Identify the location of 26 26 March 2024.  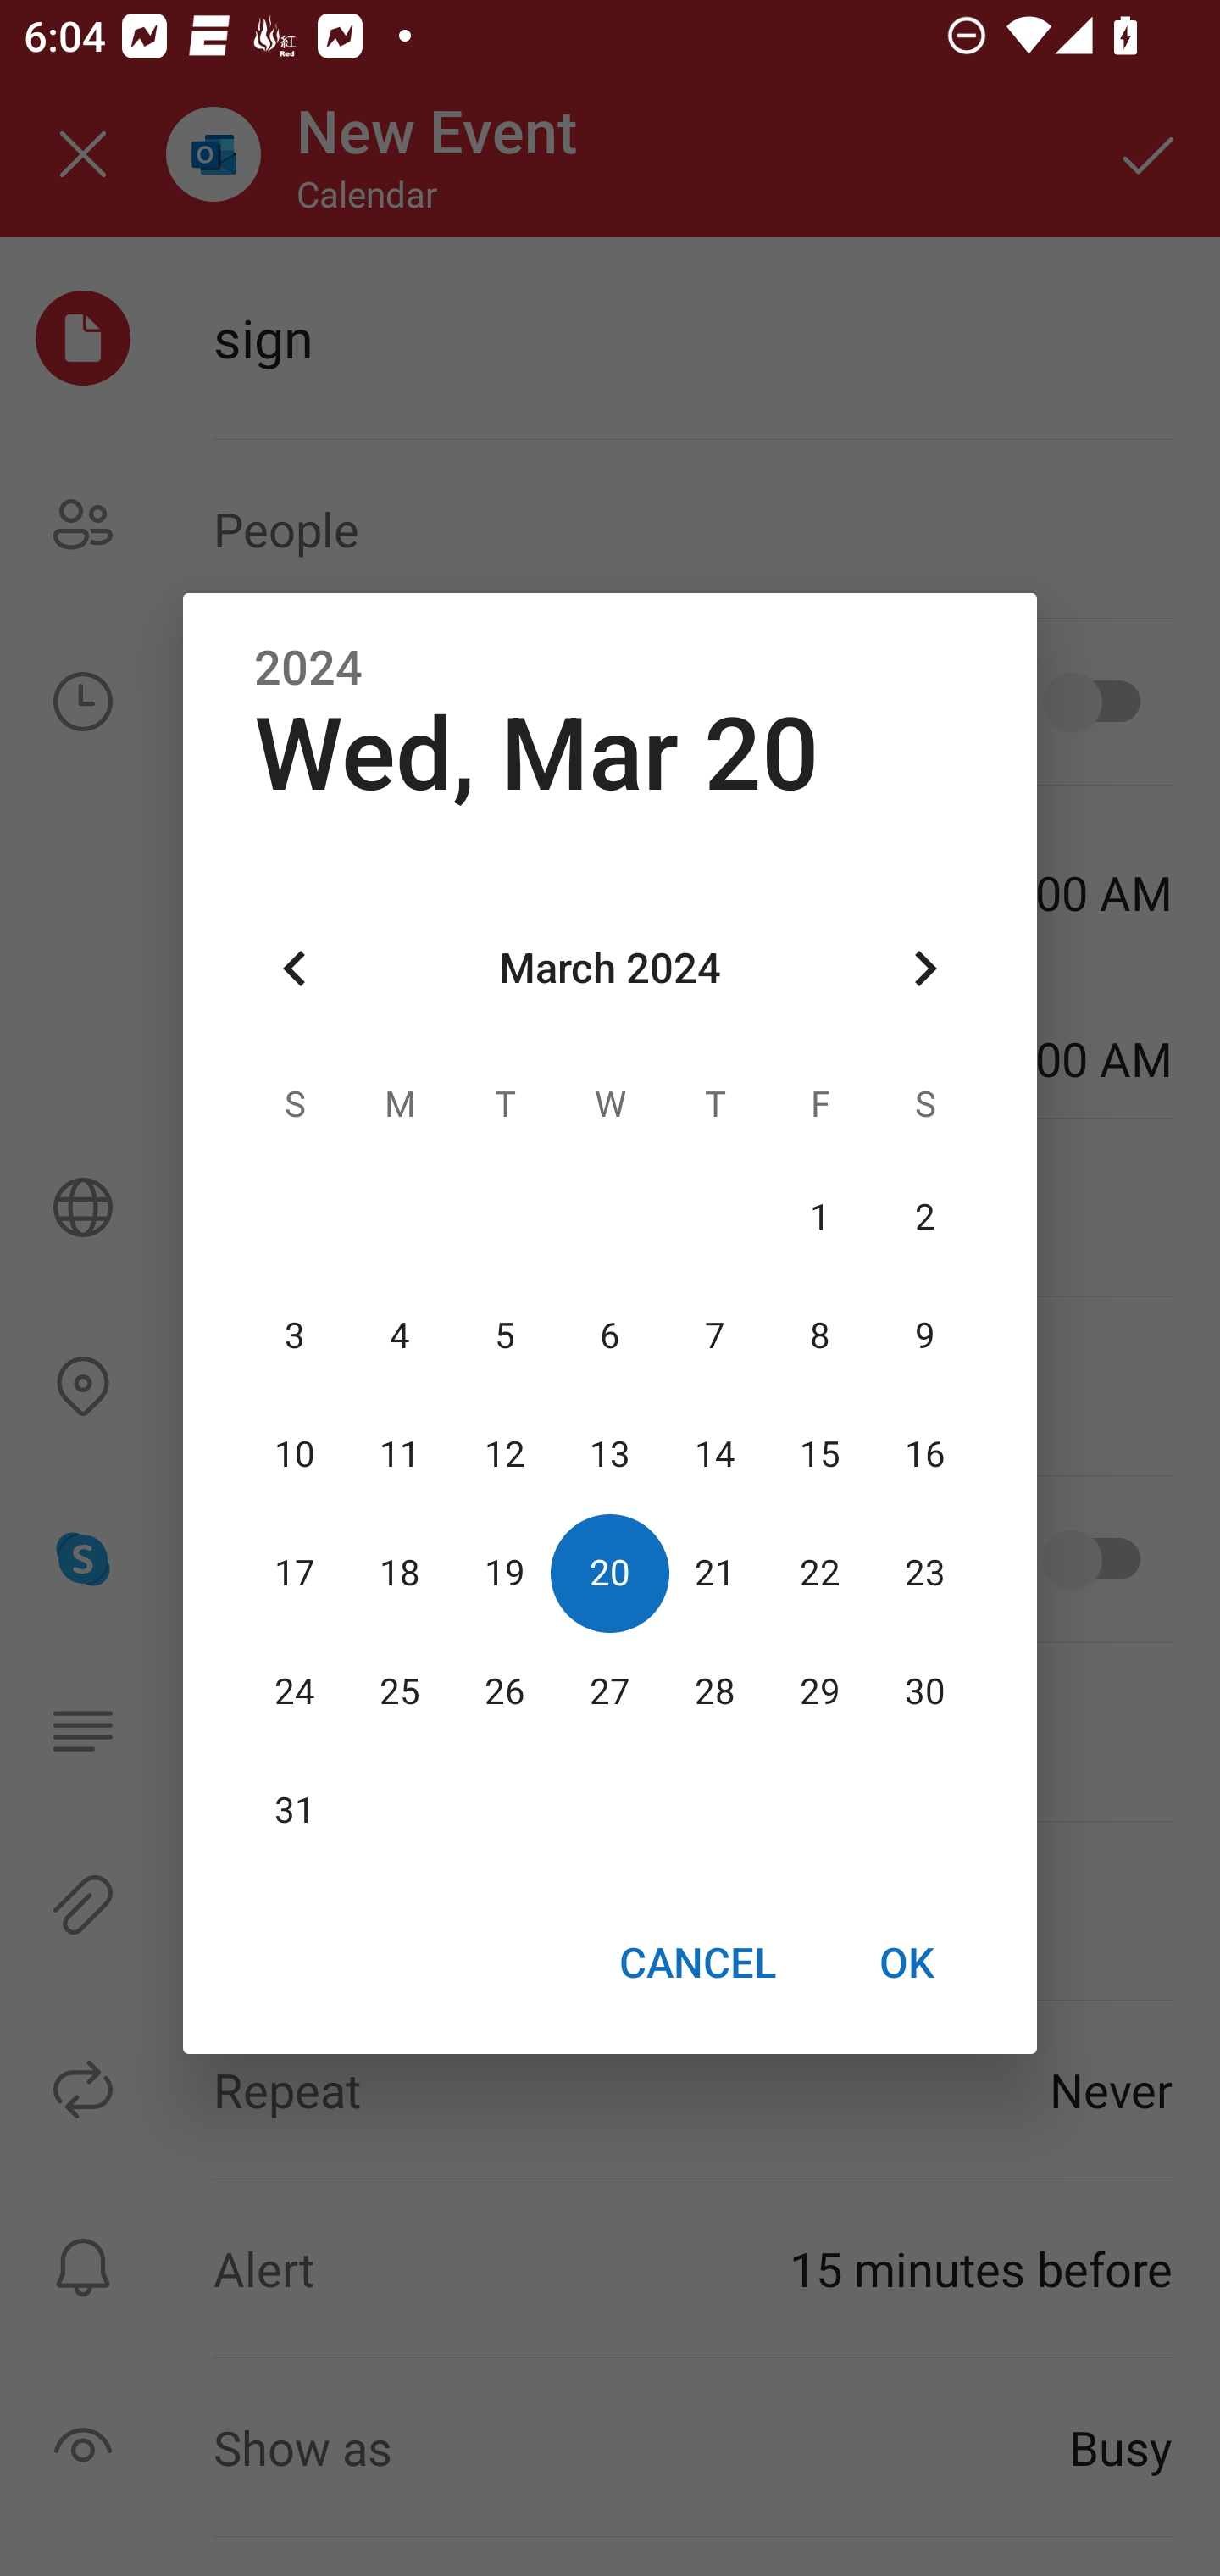
(505, 1692).